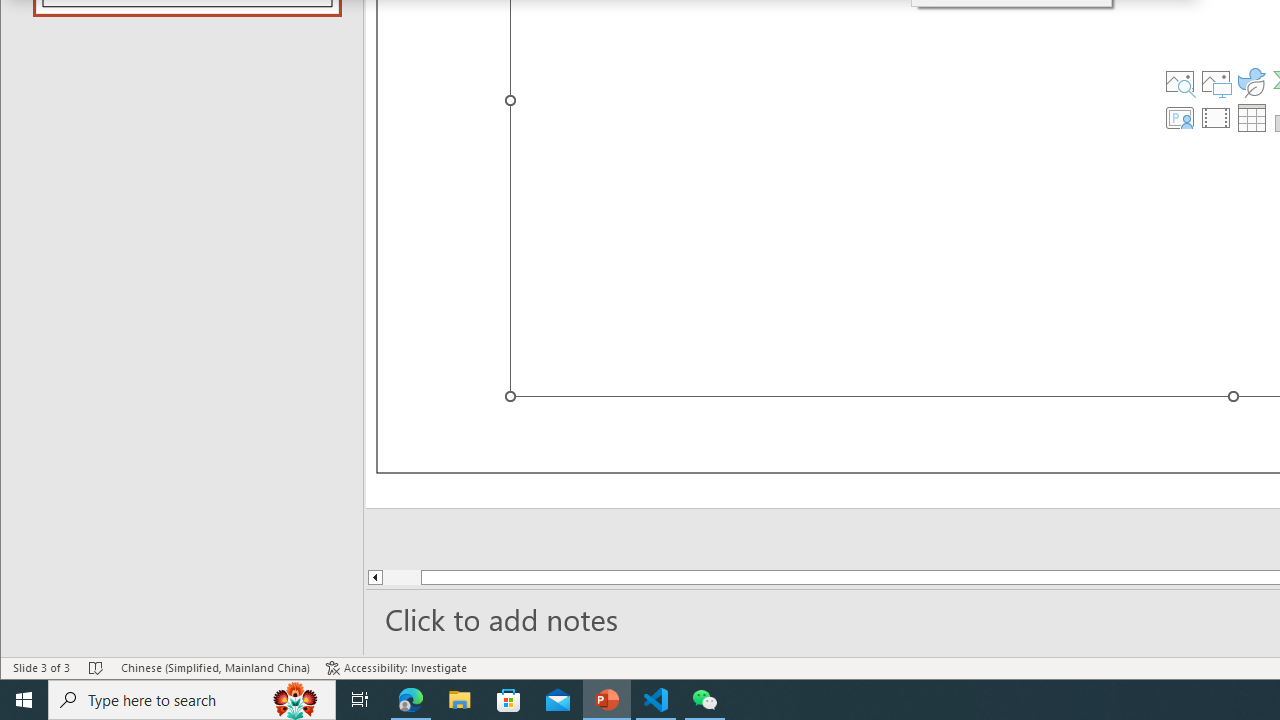  I want to click on Page up, so click(438, 577).